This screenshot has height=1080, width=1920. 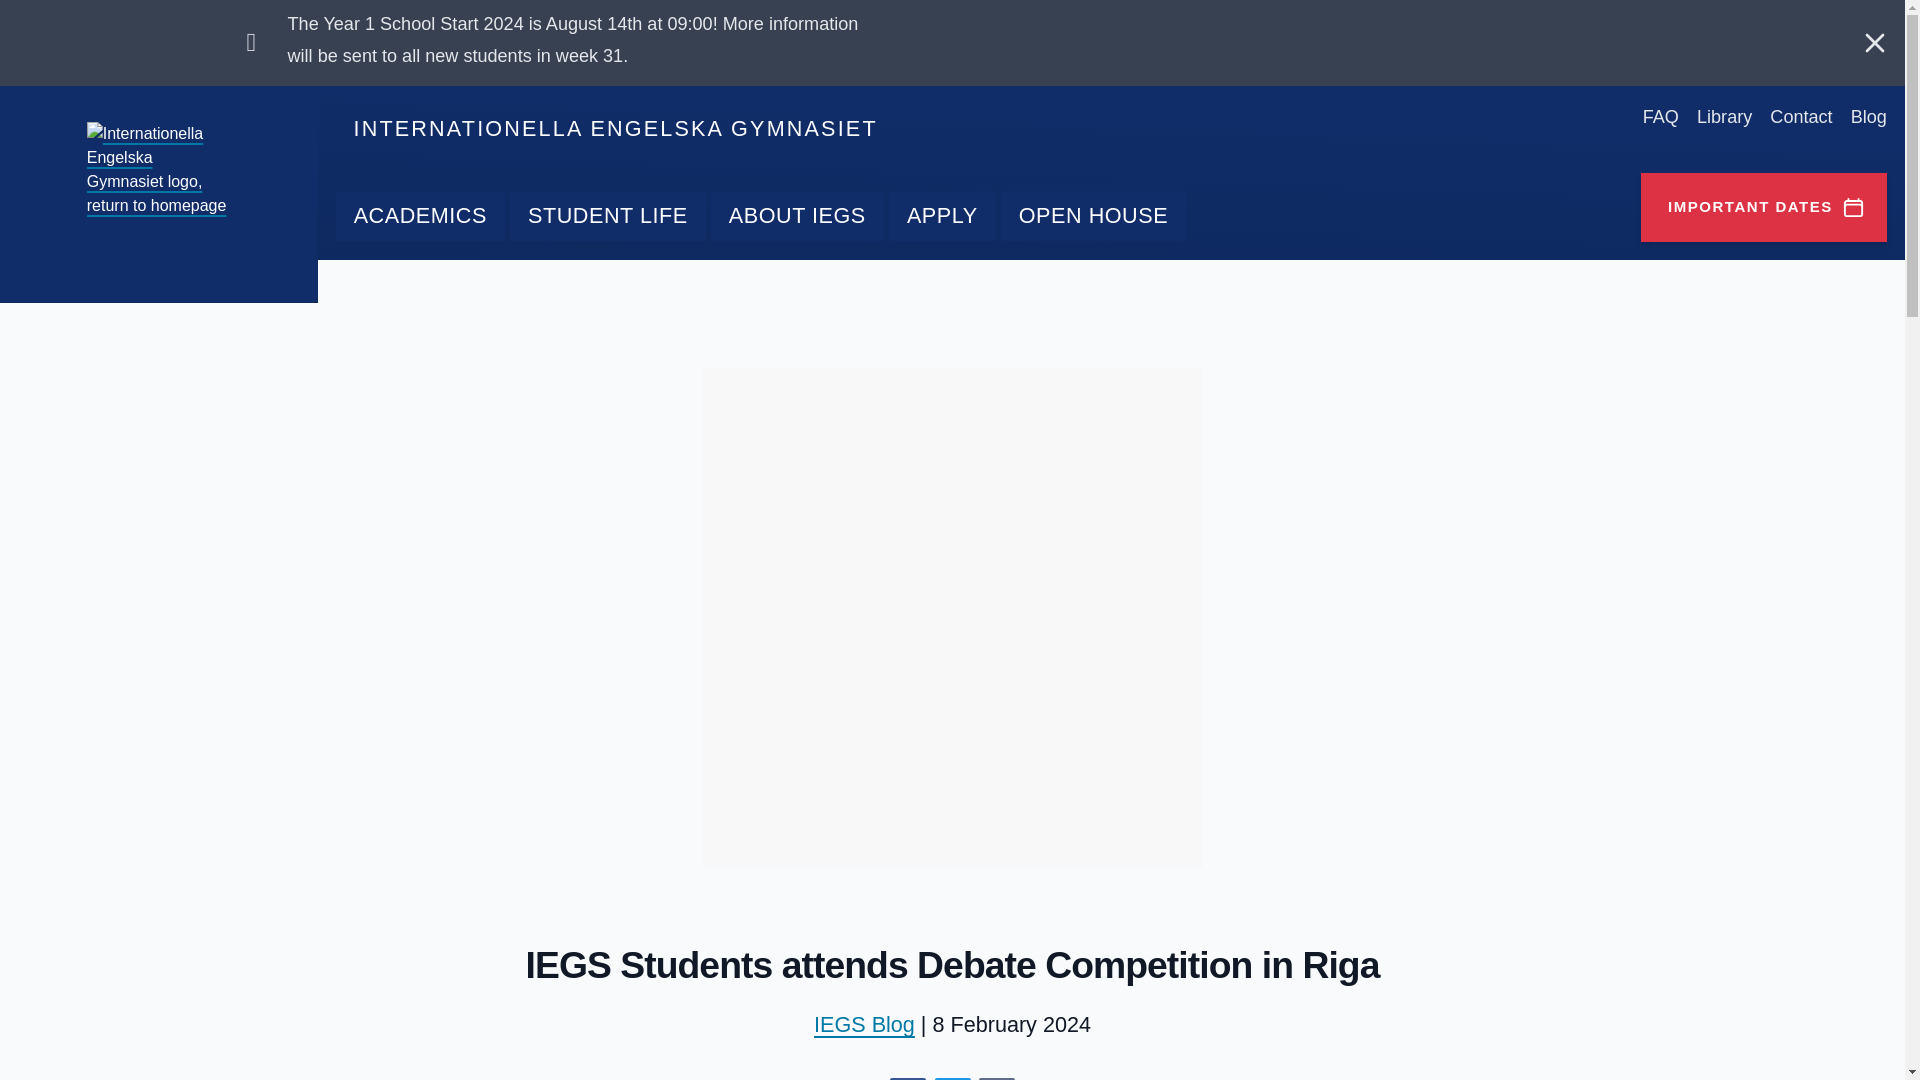 What do you see at coordinates (1660, 116) in the screenshot?
I see `FAQ` at bounding box center [1660, 116].